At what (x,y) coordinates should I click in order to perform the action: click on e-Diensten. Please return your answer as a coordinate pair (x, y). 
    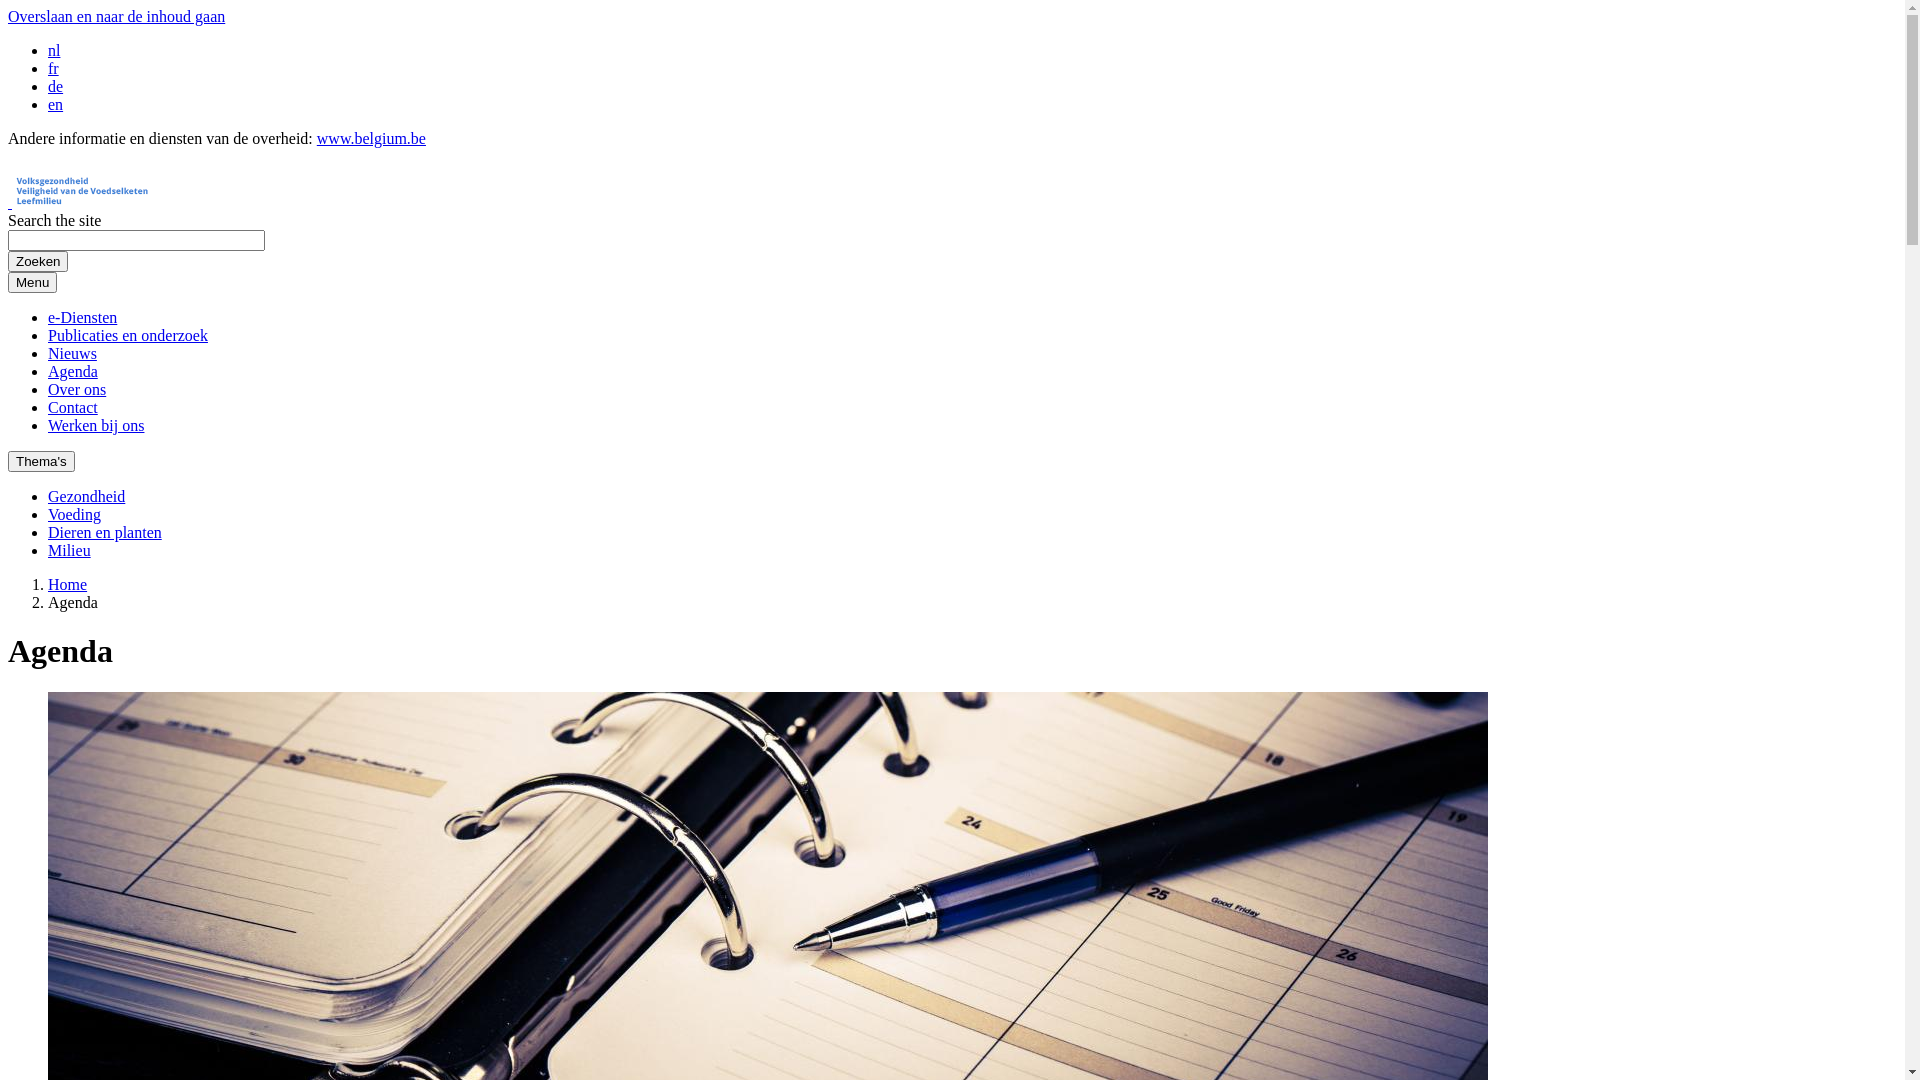
    Looking at the image, I should click on (82, 318).